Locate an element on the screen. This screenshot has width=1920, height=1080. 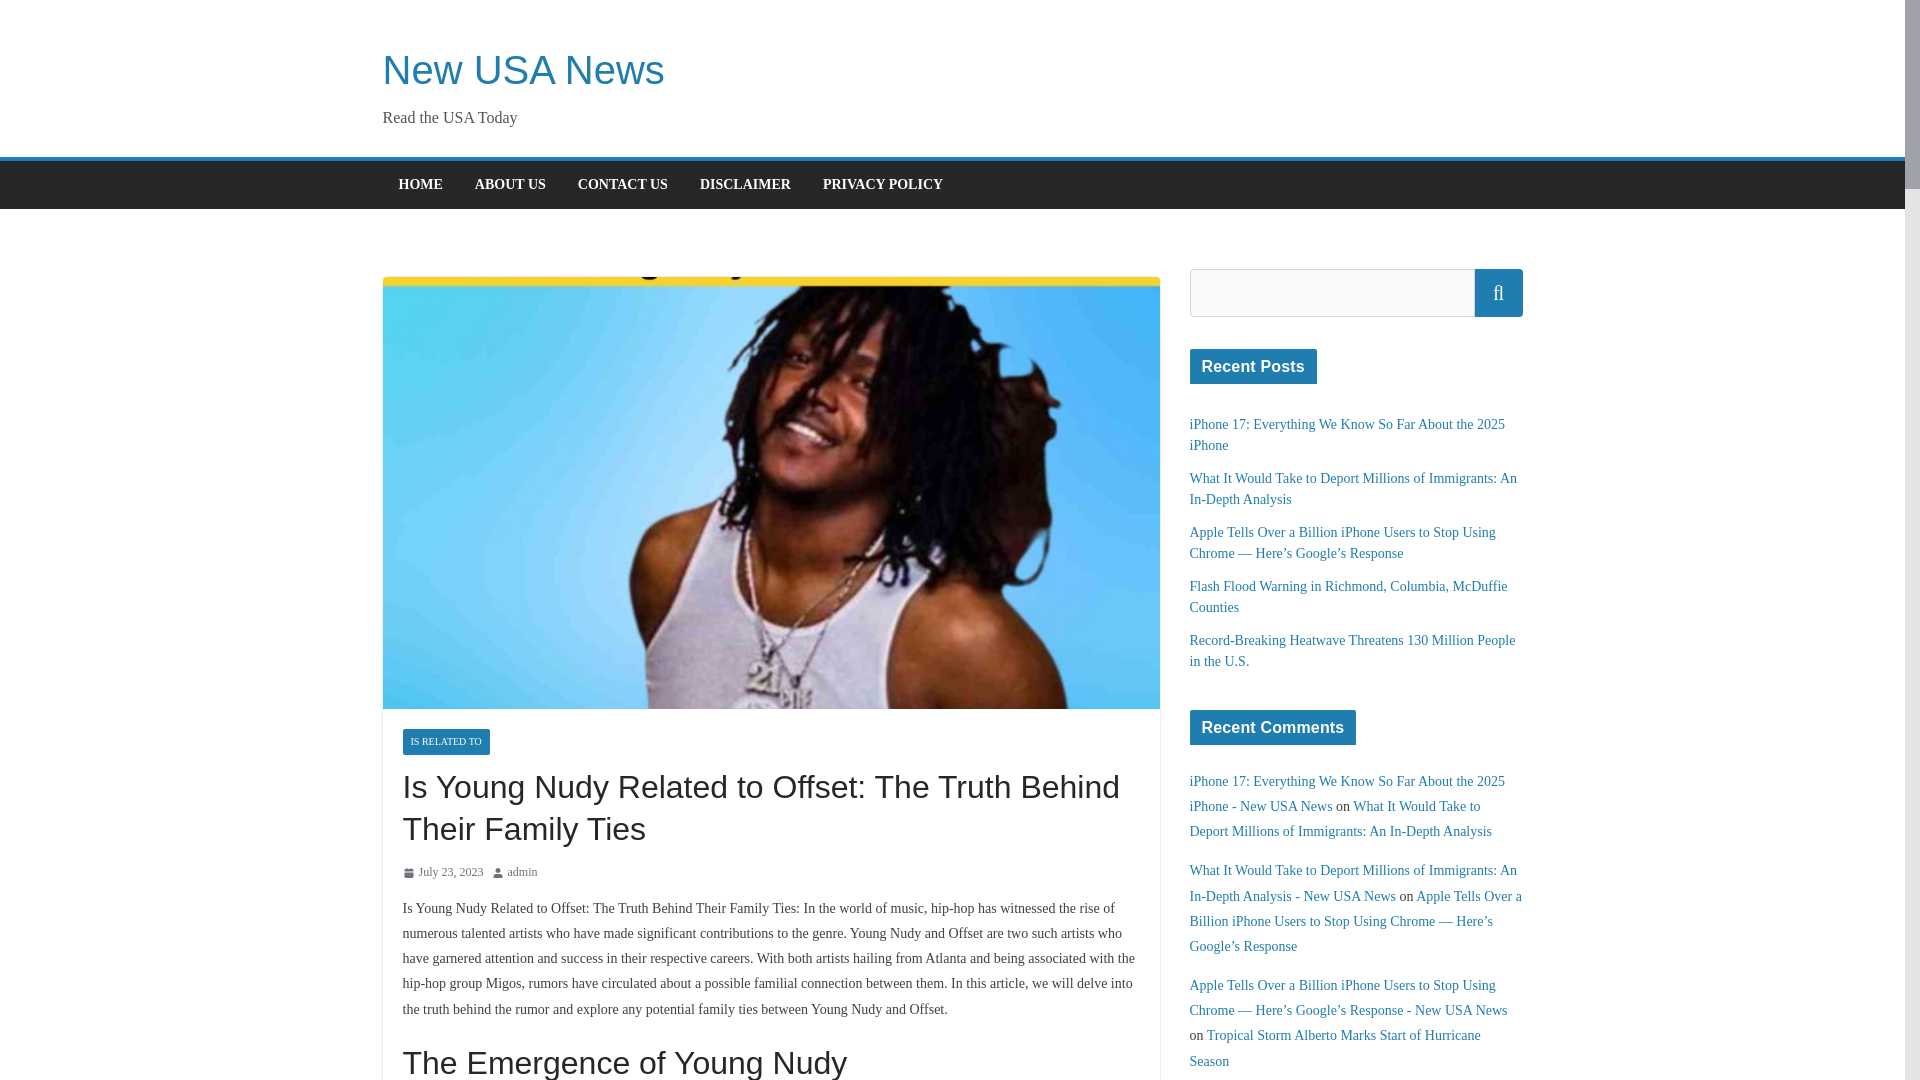
CONTACT US is located at coordinates (622, 184).